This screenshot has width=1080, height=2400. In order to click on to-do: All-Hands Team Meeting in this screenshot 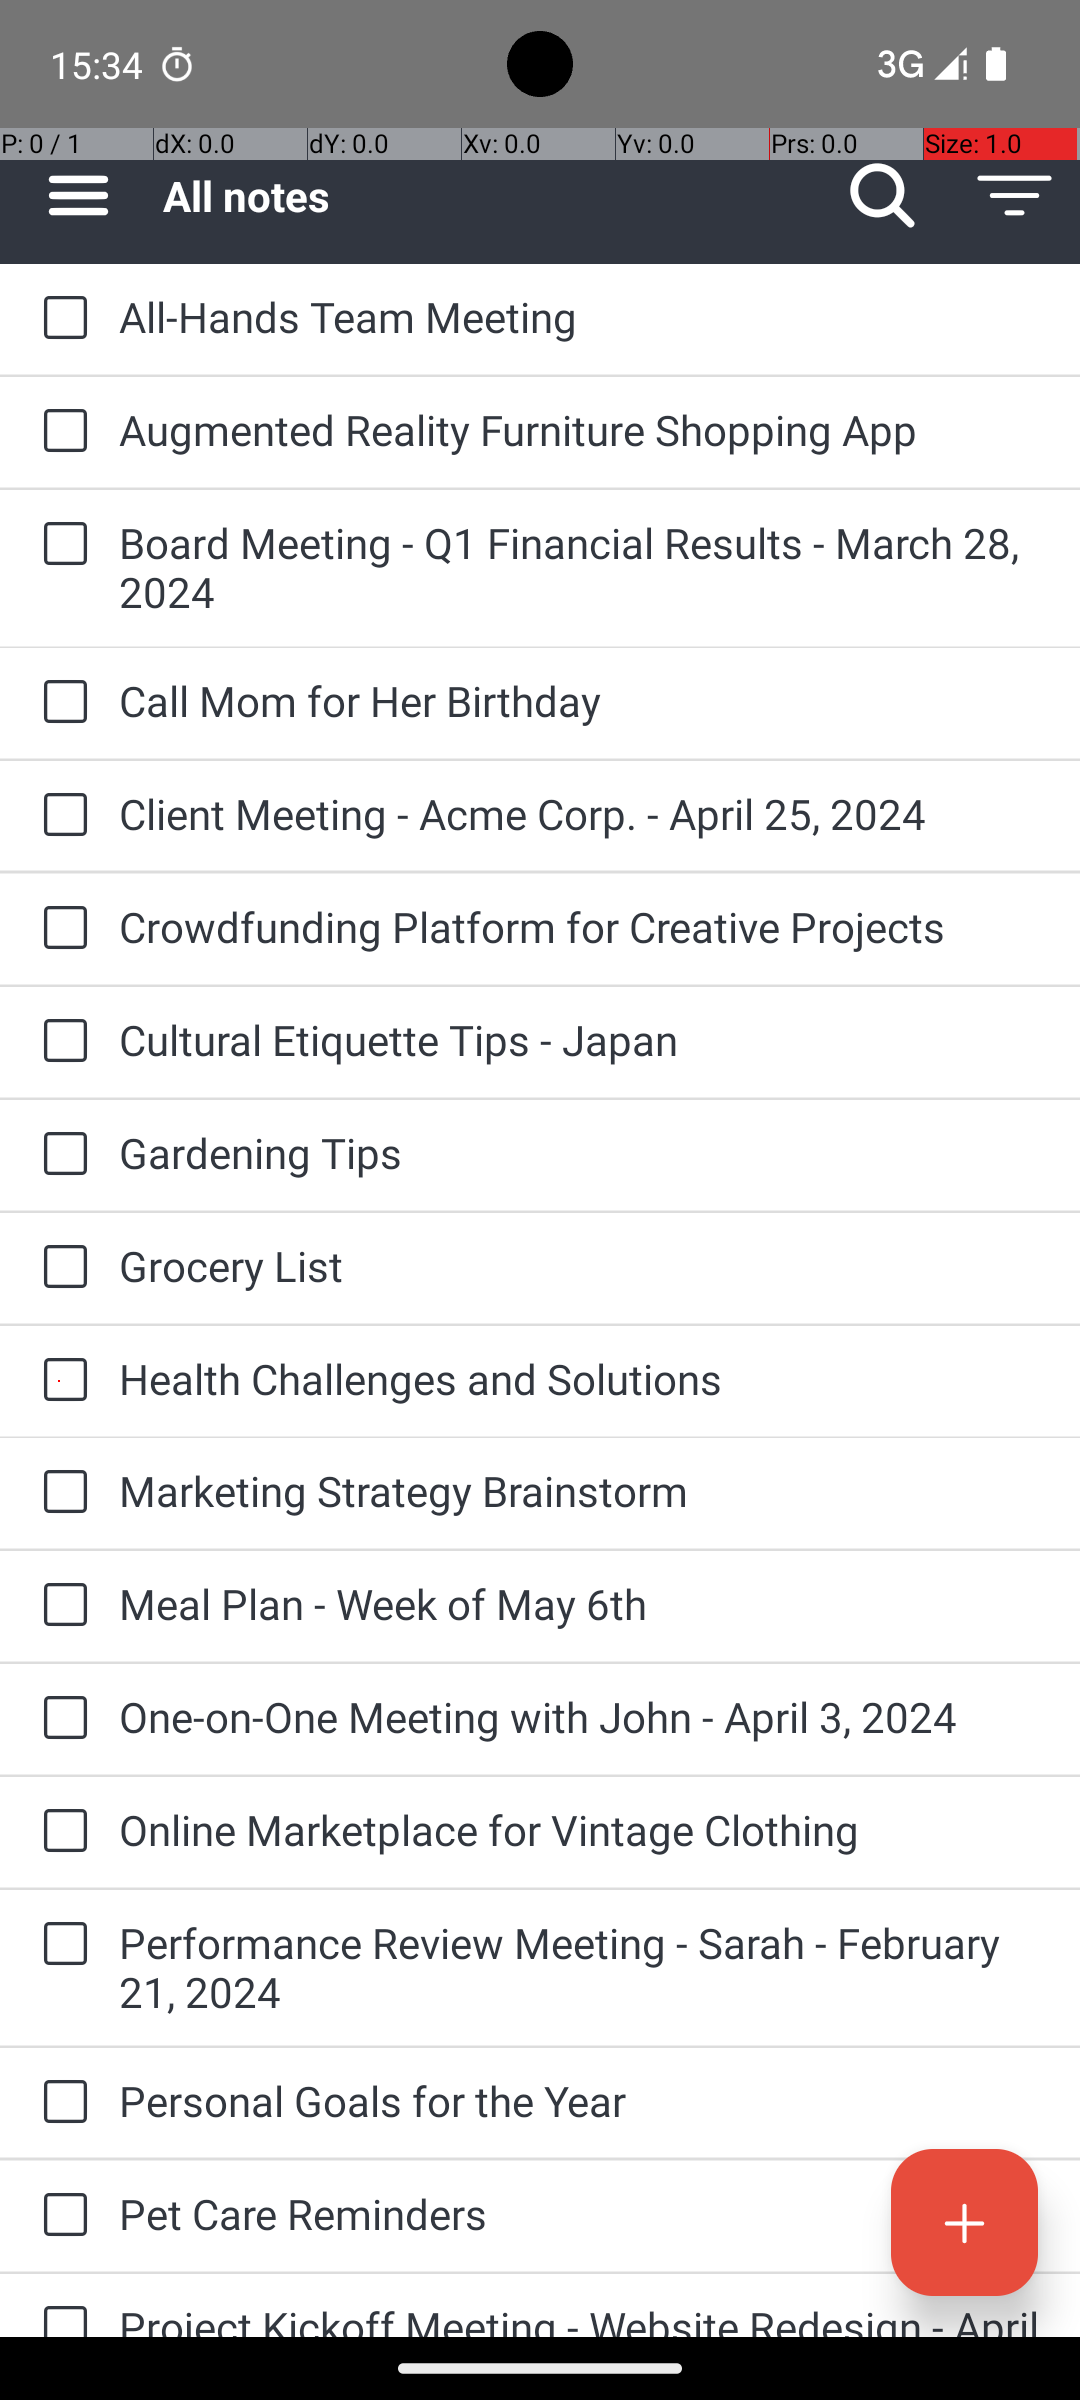, I will do `click(60, 319)`.